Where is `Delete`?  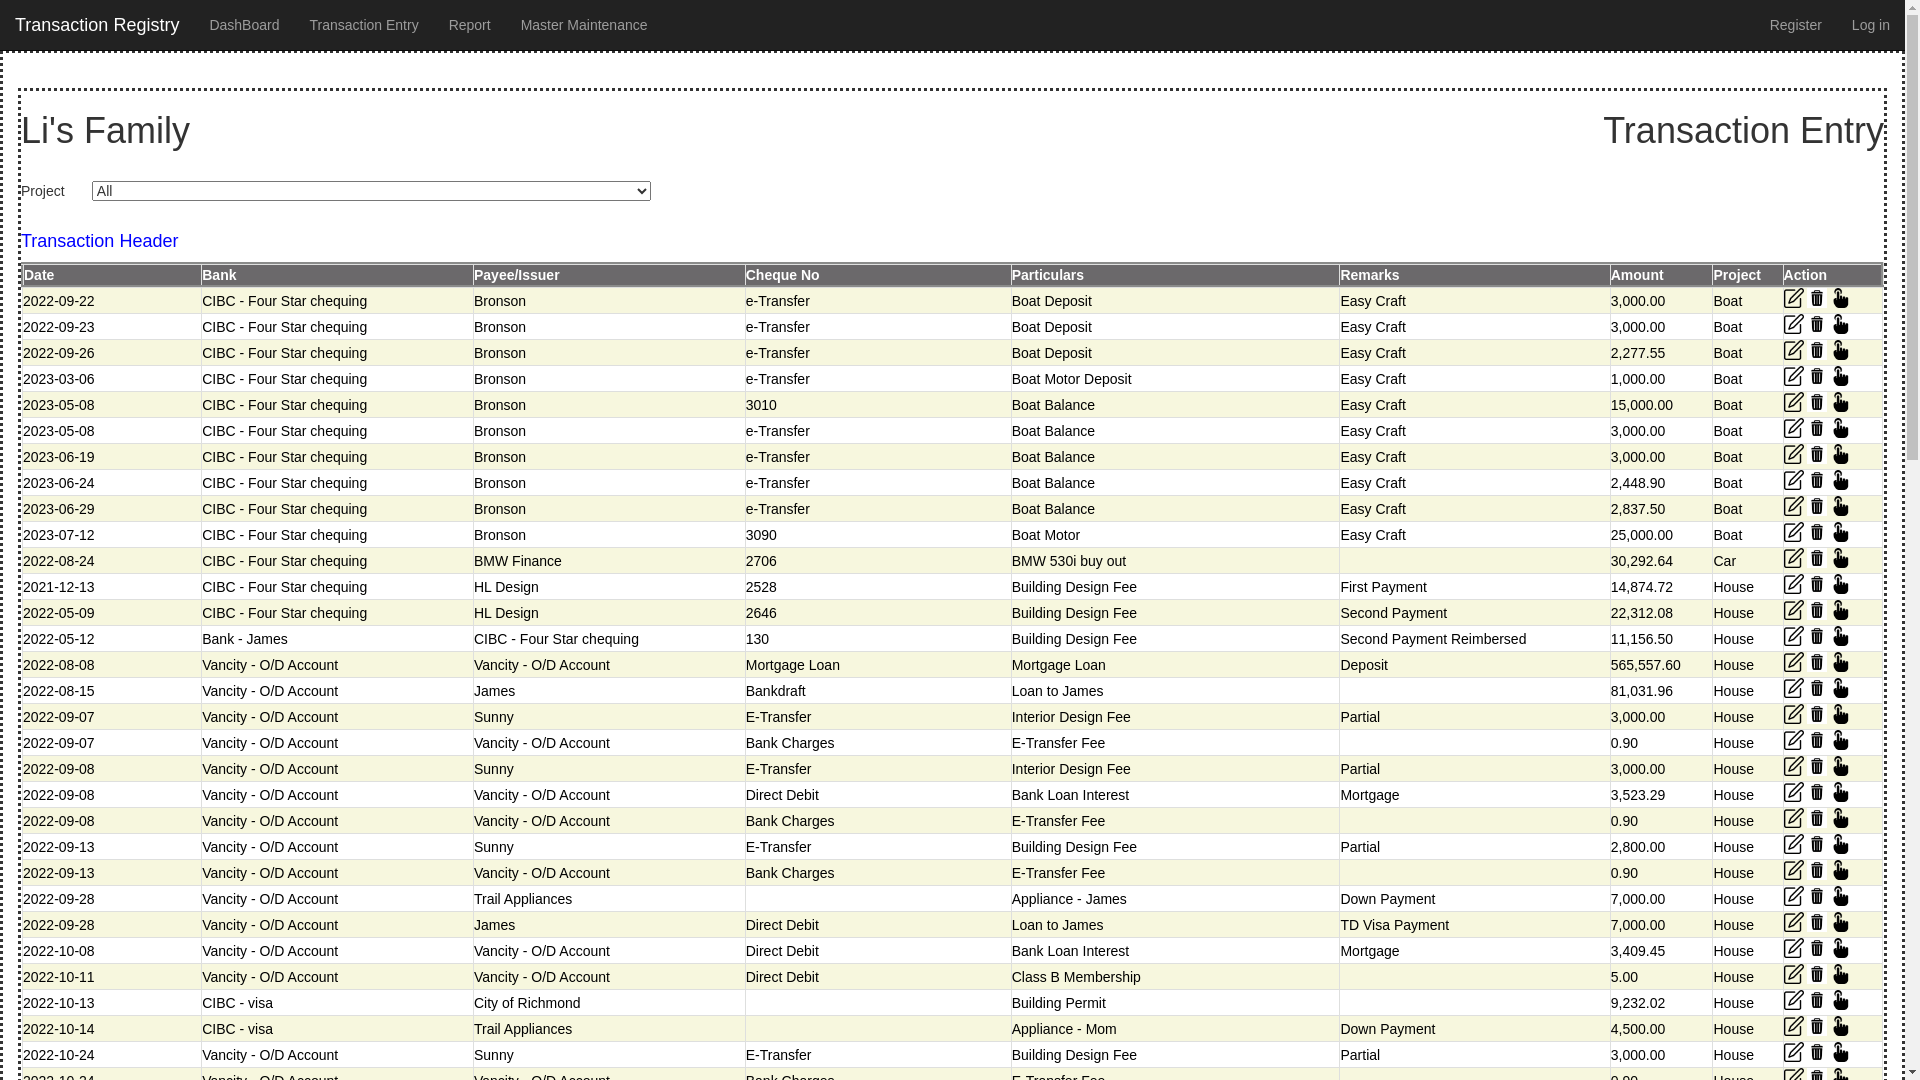
Delete is located at coordinates (1817, 428).